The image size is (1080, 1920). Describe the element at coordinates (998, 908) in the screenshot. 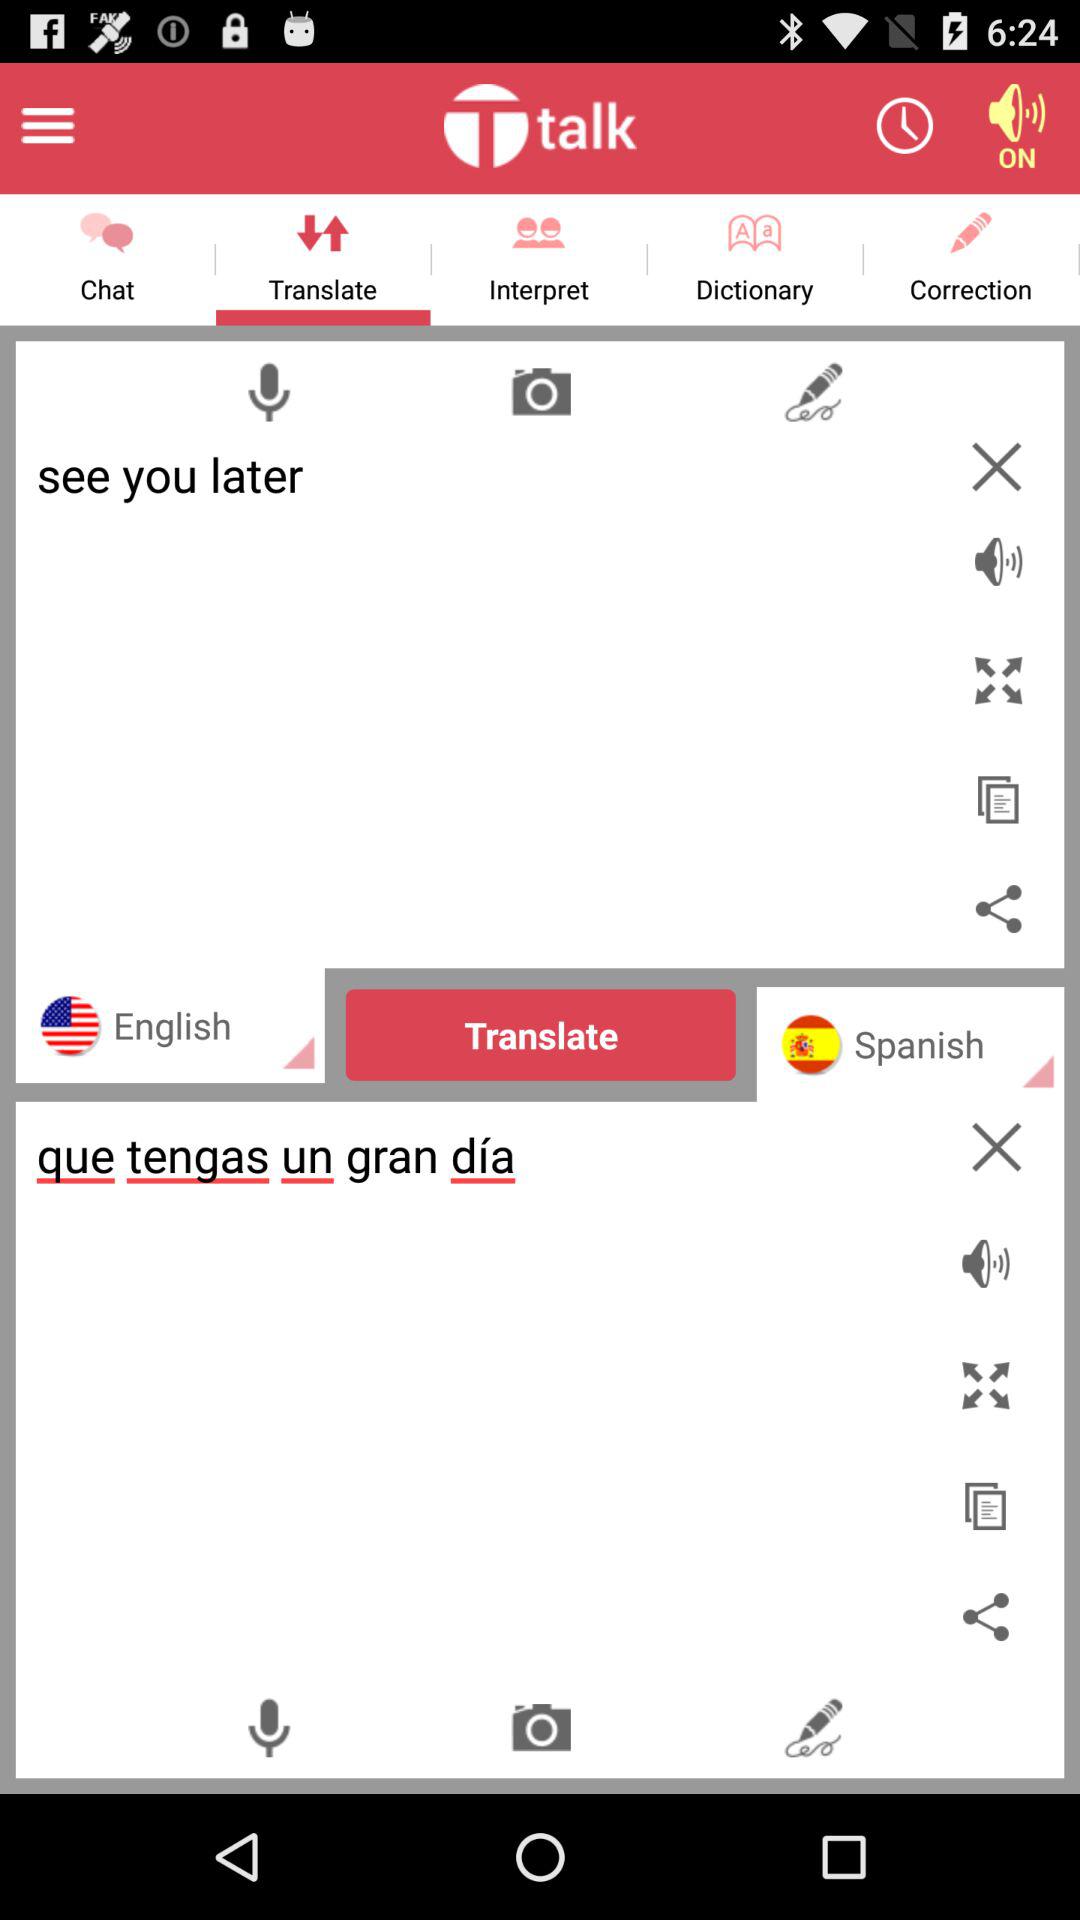

I see `share content` at that location.